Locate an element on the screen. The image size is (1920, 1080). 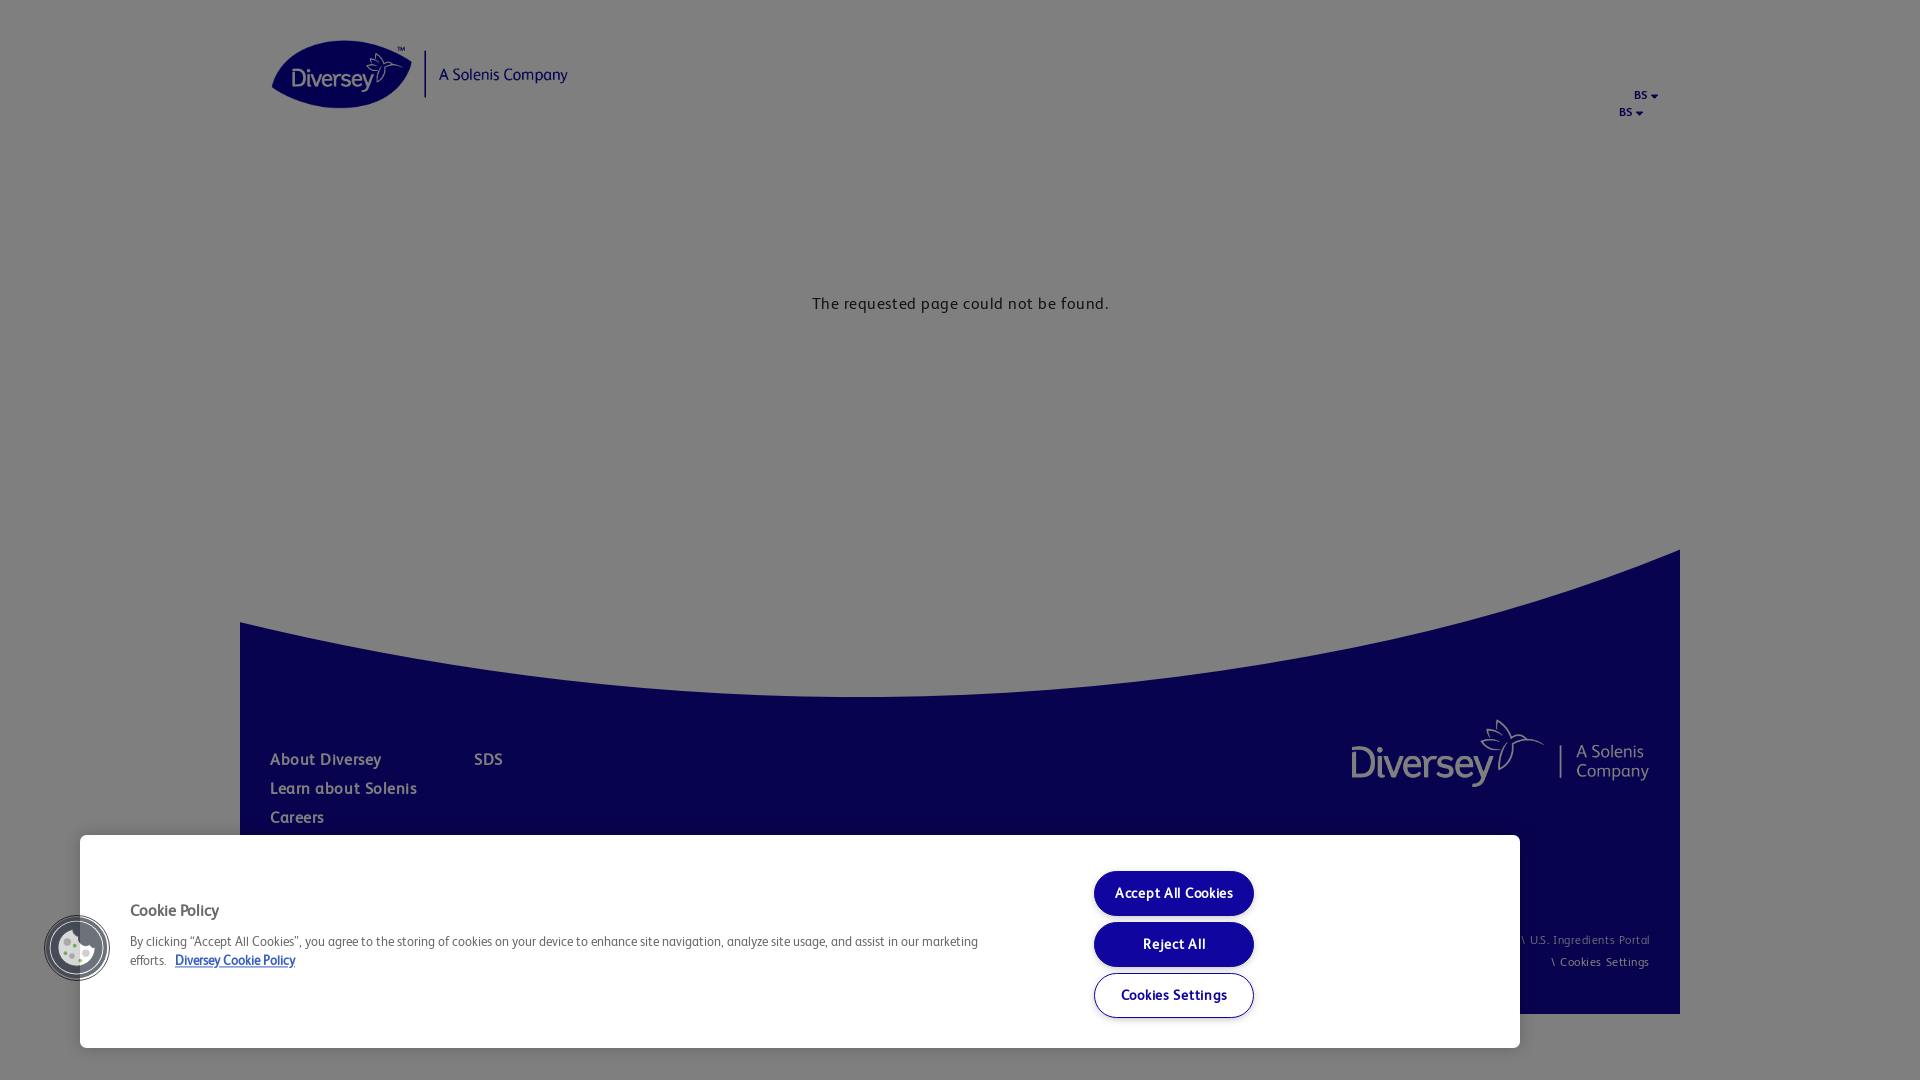
Diversey Cookie Policy is located at coordinates (235, 962).